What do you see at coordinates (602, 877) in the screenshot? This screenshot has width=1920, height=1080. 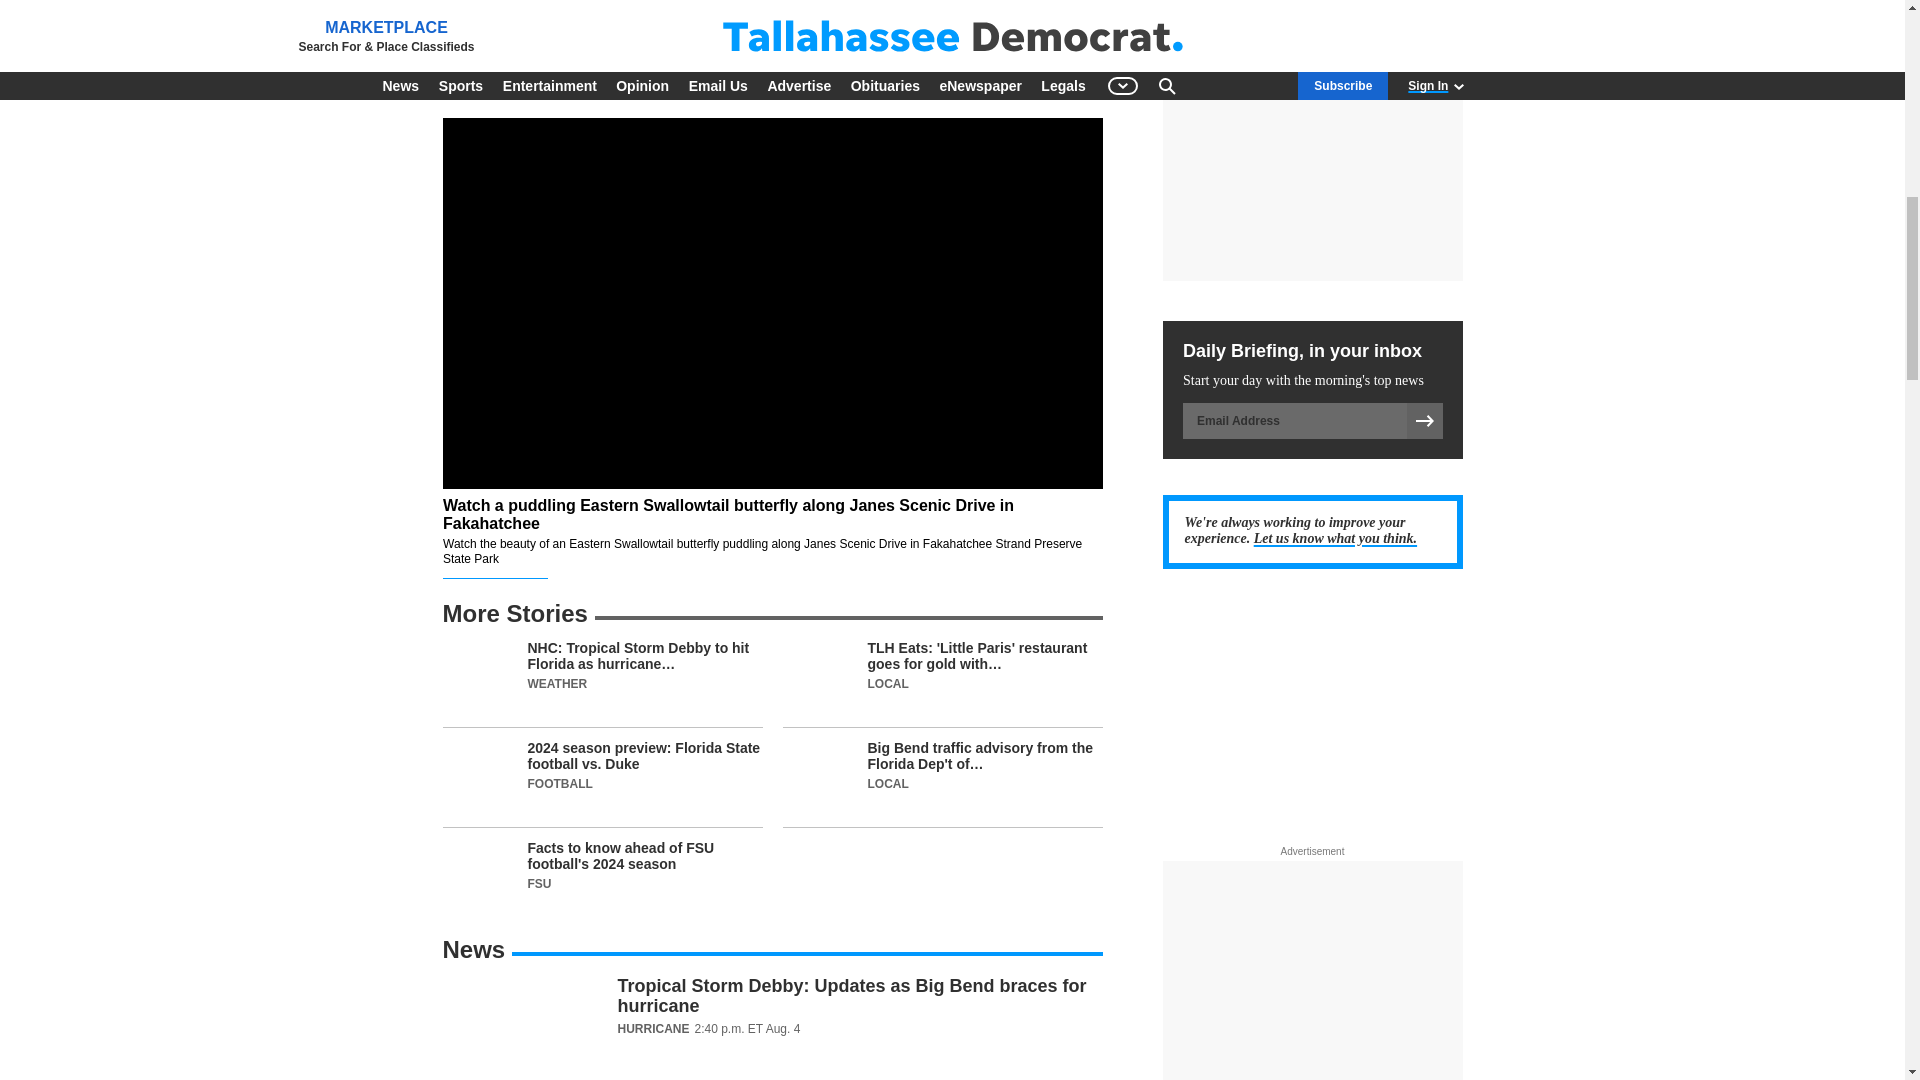 I see `Facts to know ahead of FSU football's 2024 season` at bounding box center [602, 877].